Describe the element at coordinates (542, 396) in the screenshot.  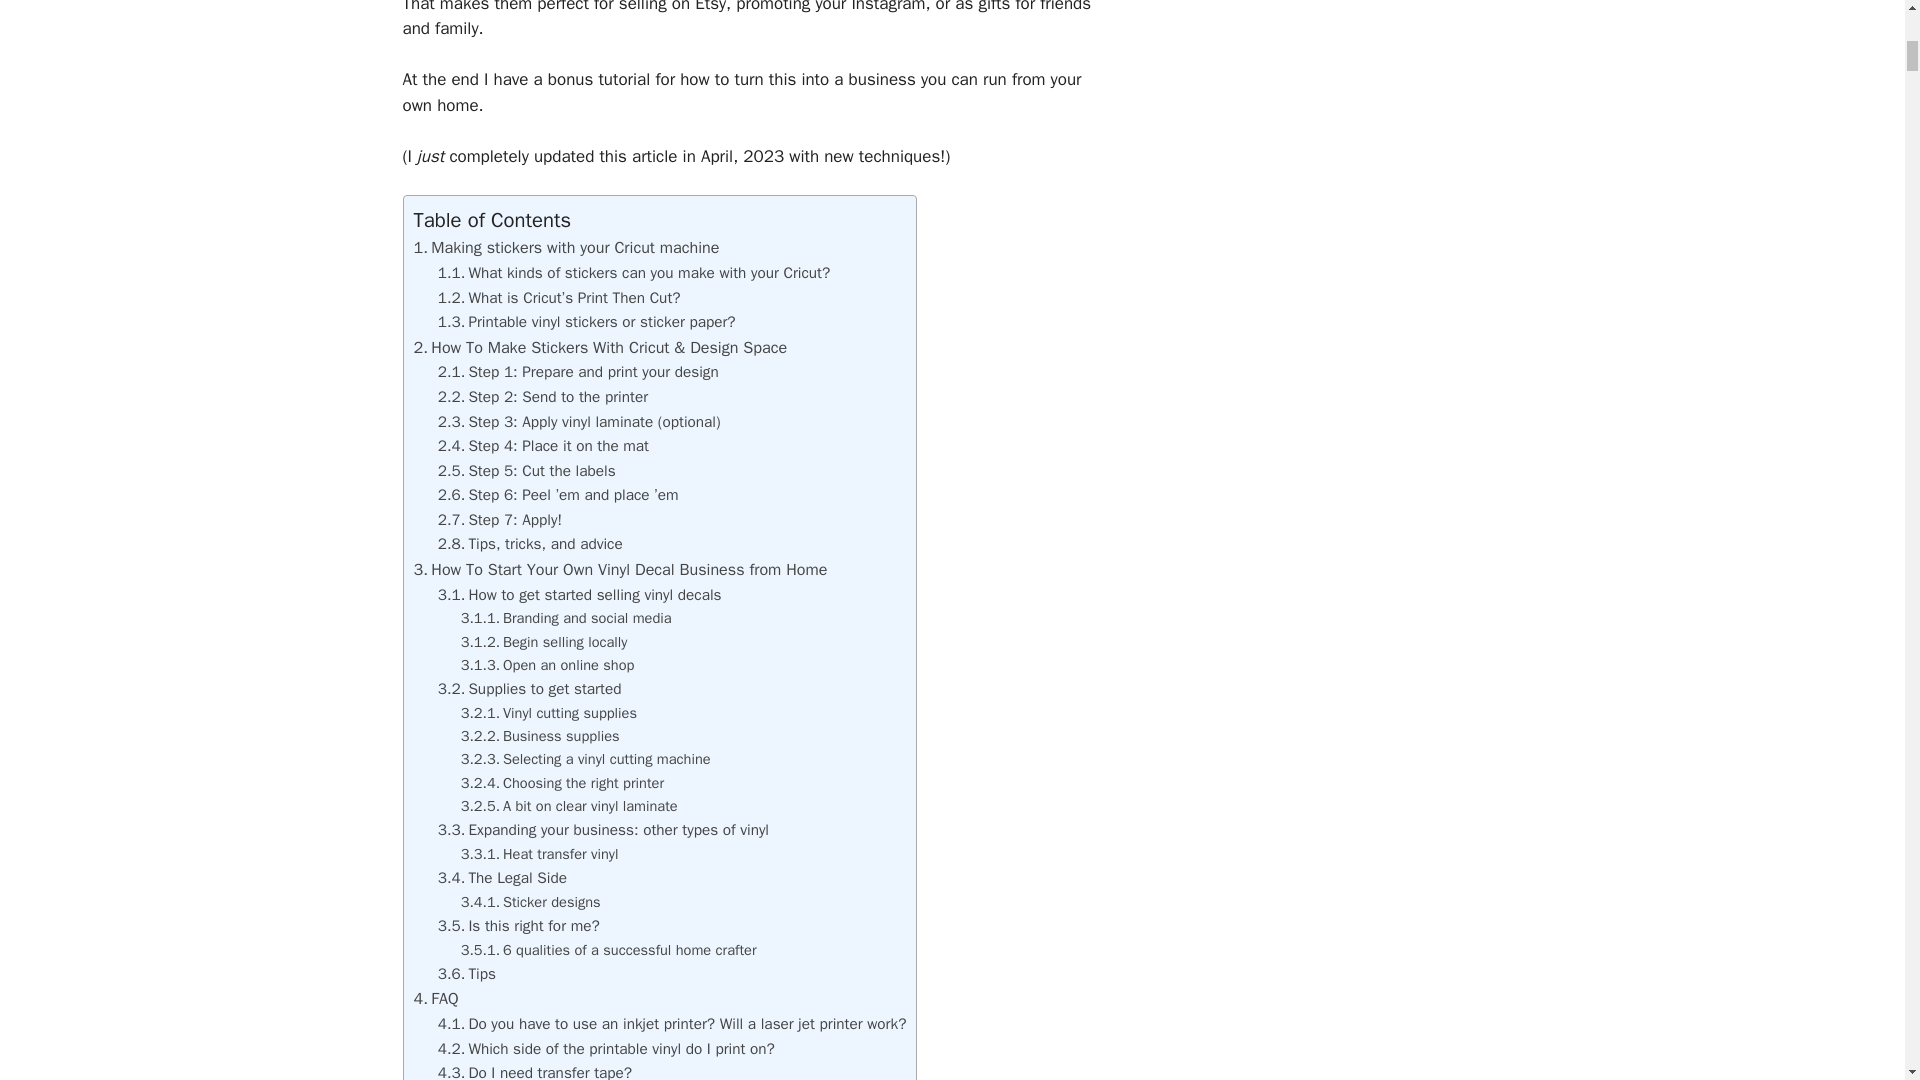
I see `Step 2: Send to the printer` at that location.